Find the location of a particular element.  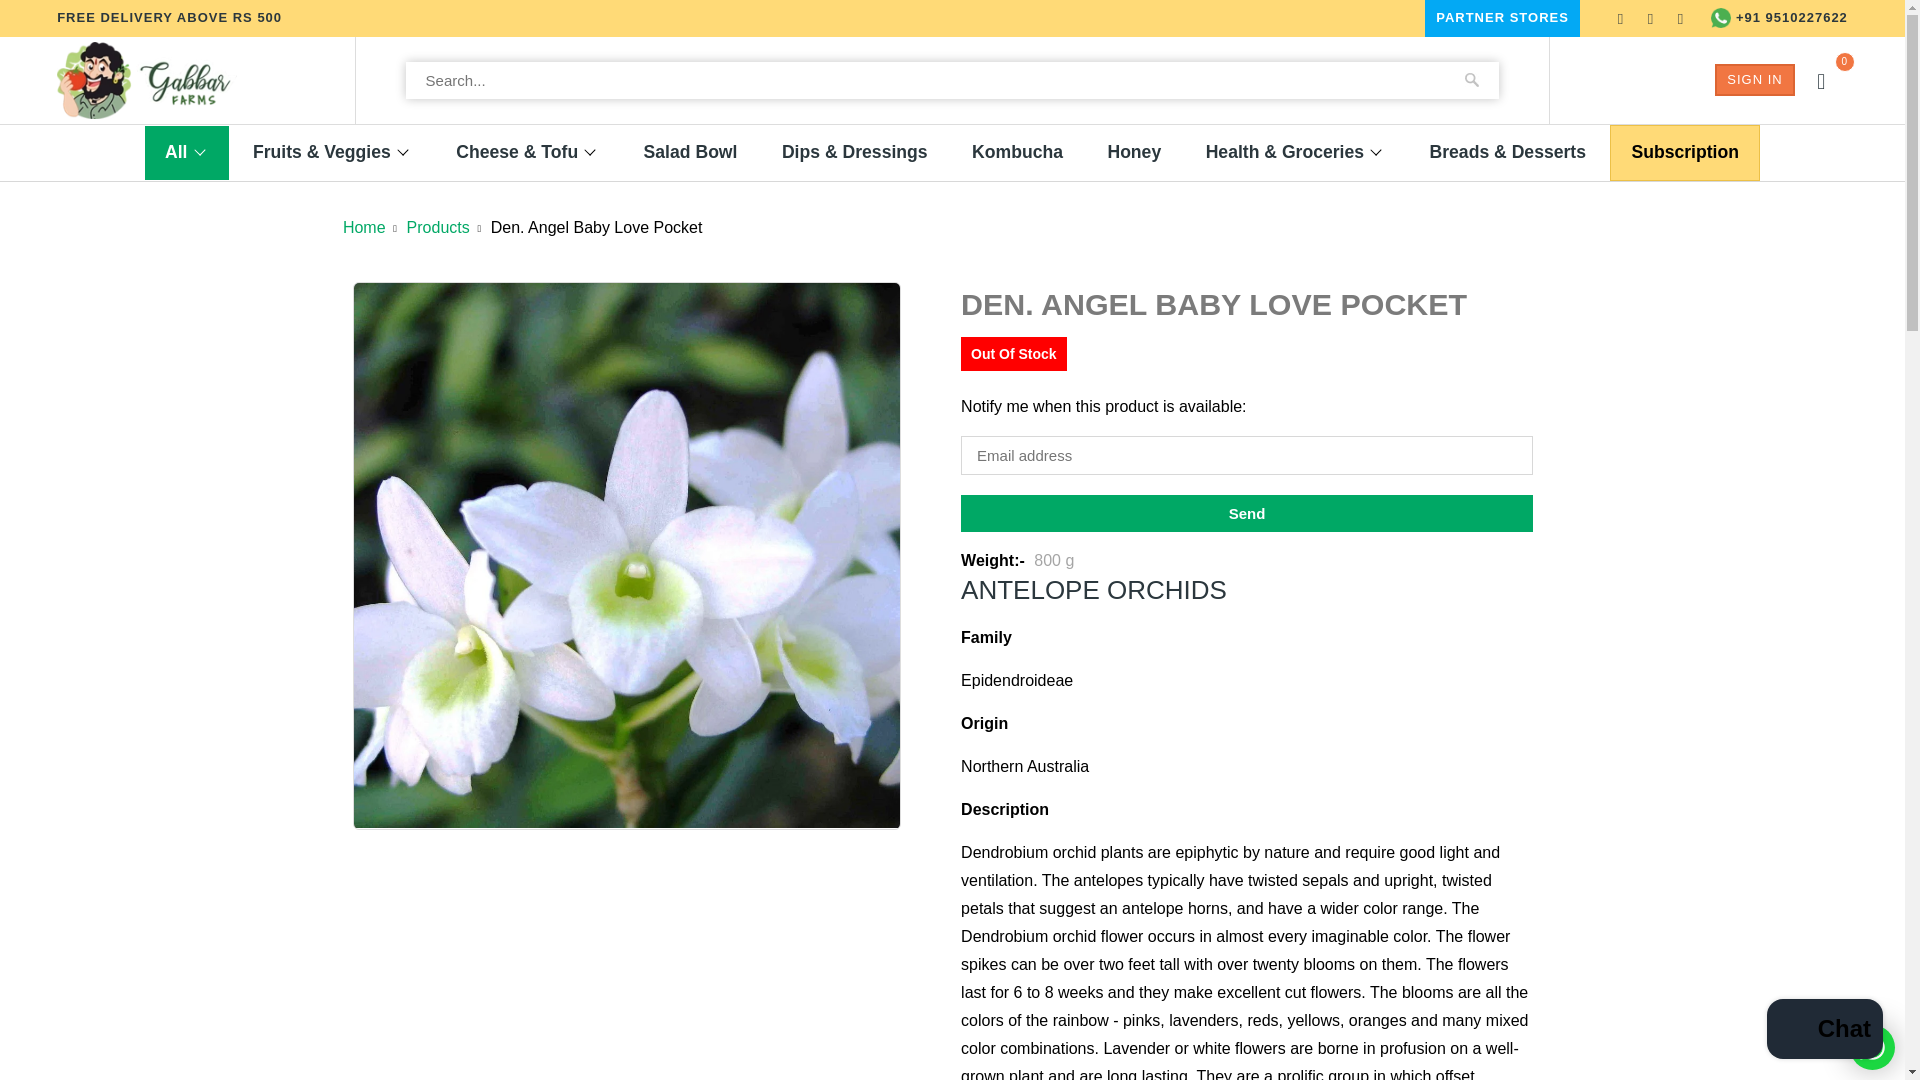

Gabbar Farms on Facebook is located at coordinates (1650, 18).